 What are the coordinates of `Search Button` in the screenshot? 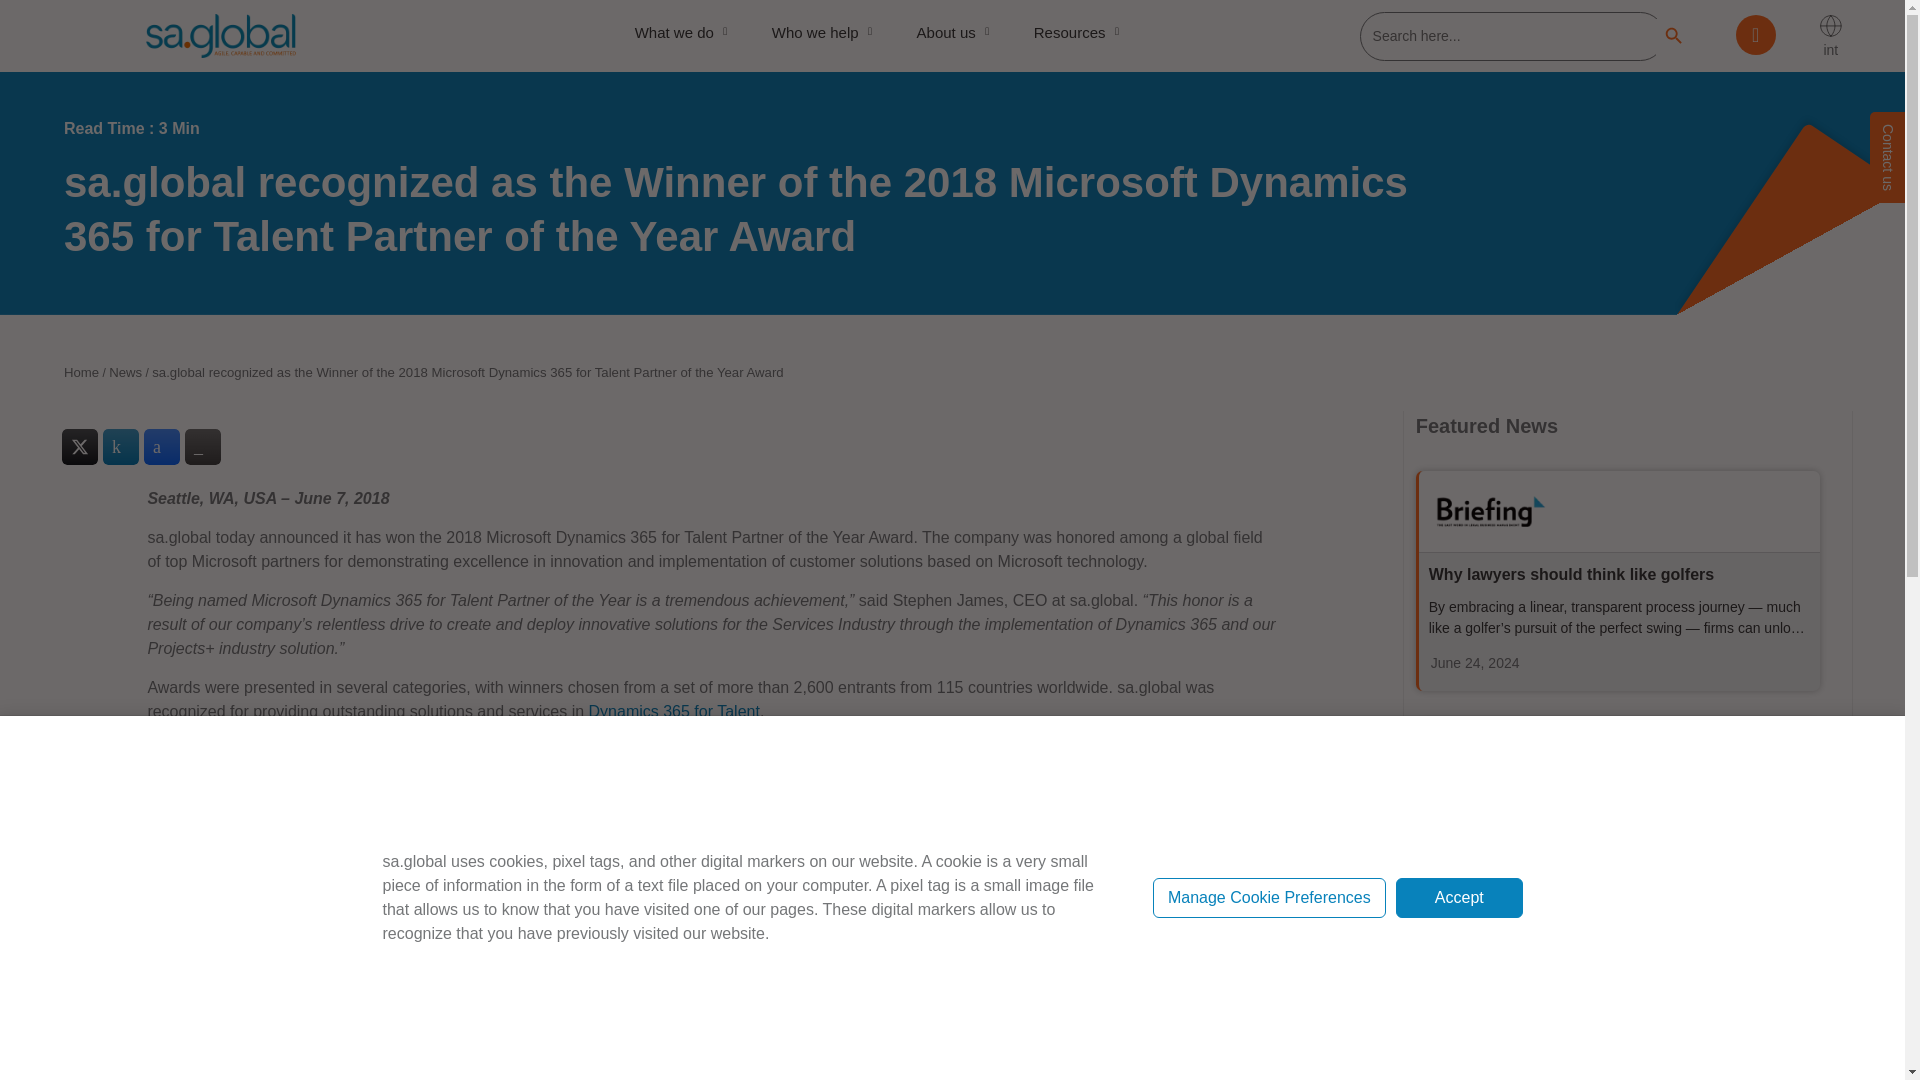 It's located at (1673, 36).